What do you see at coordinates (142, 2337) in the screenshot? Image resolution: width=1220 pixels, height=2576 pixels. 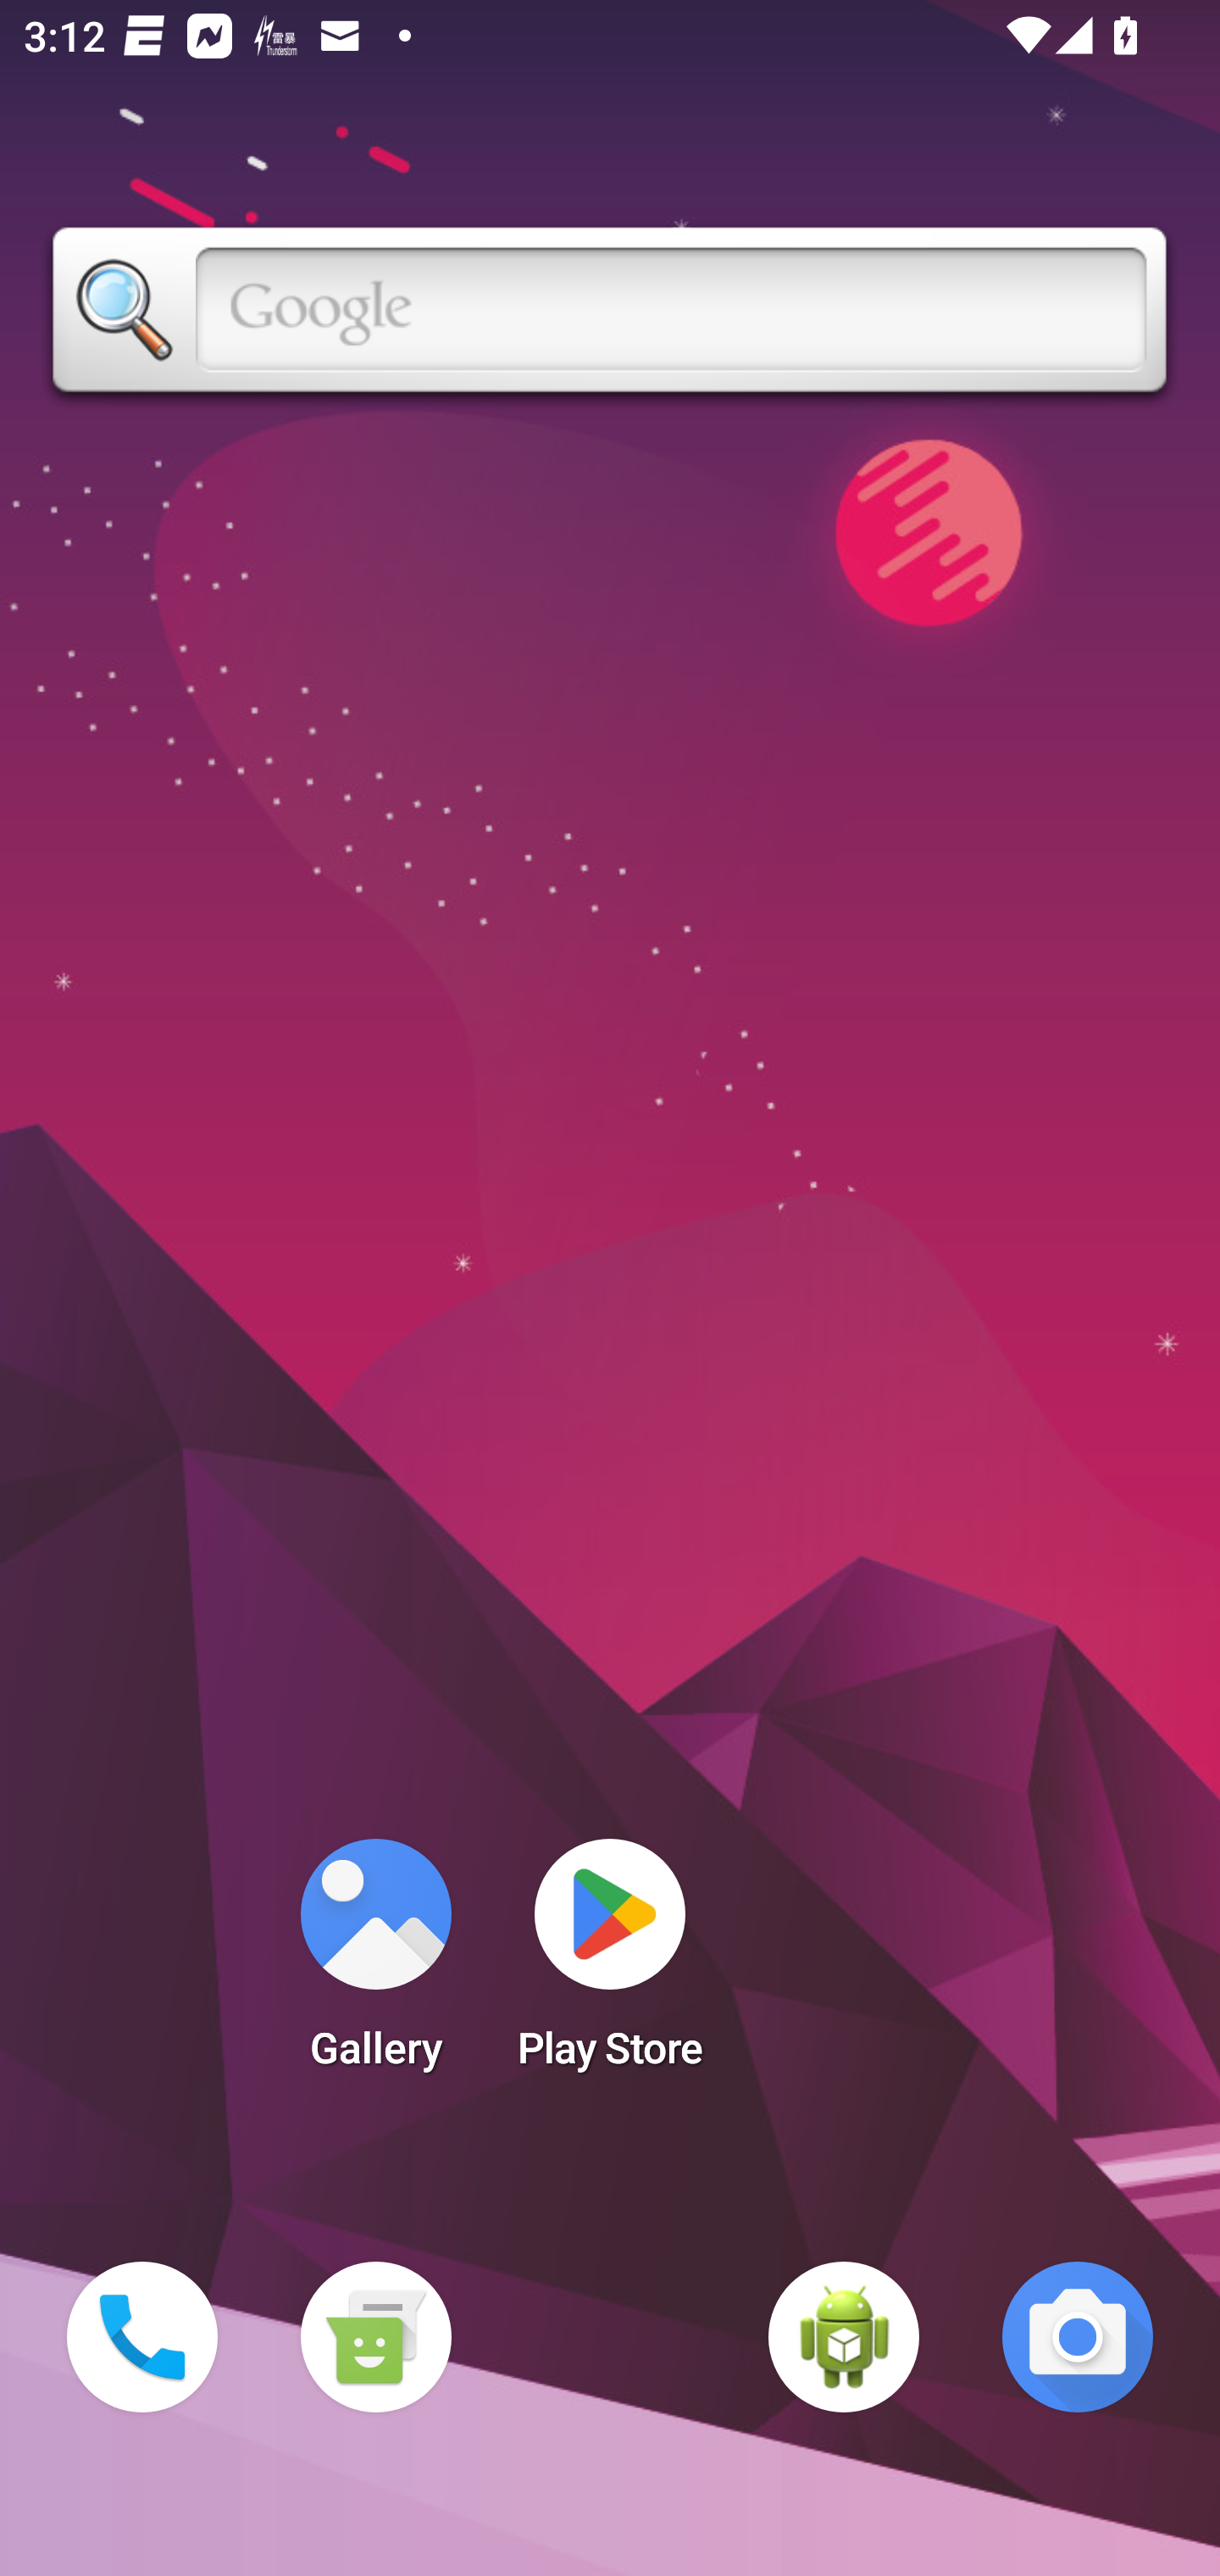 I see `Phone` at bounding box center [142, 2337].